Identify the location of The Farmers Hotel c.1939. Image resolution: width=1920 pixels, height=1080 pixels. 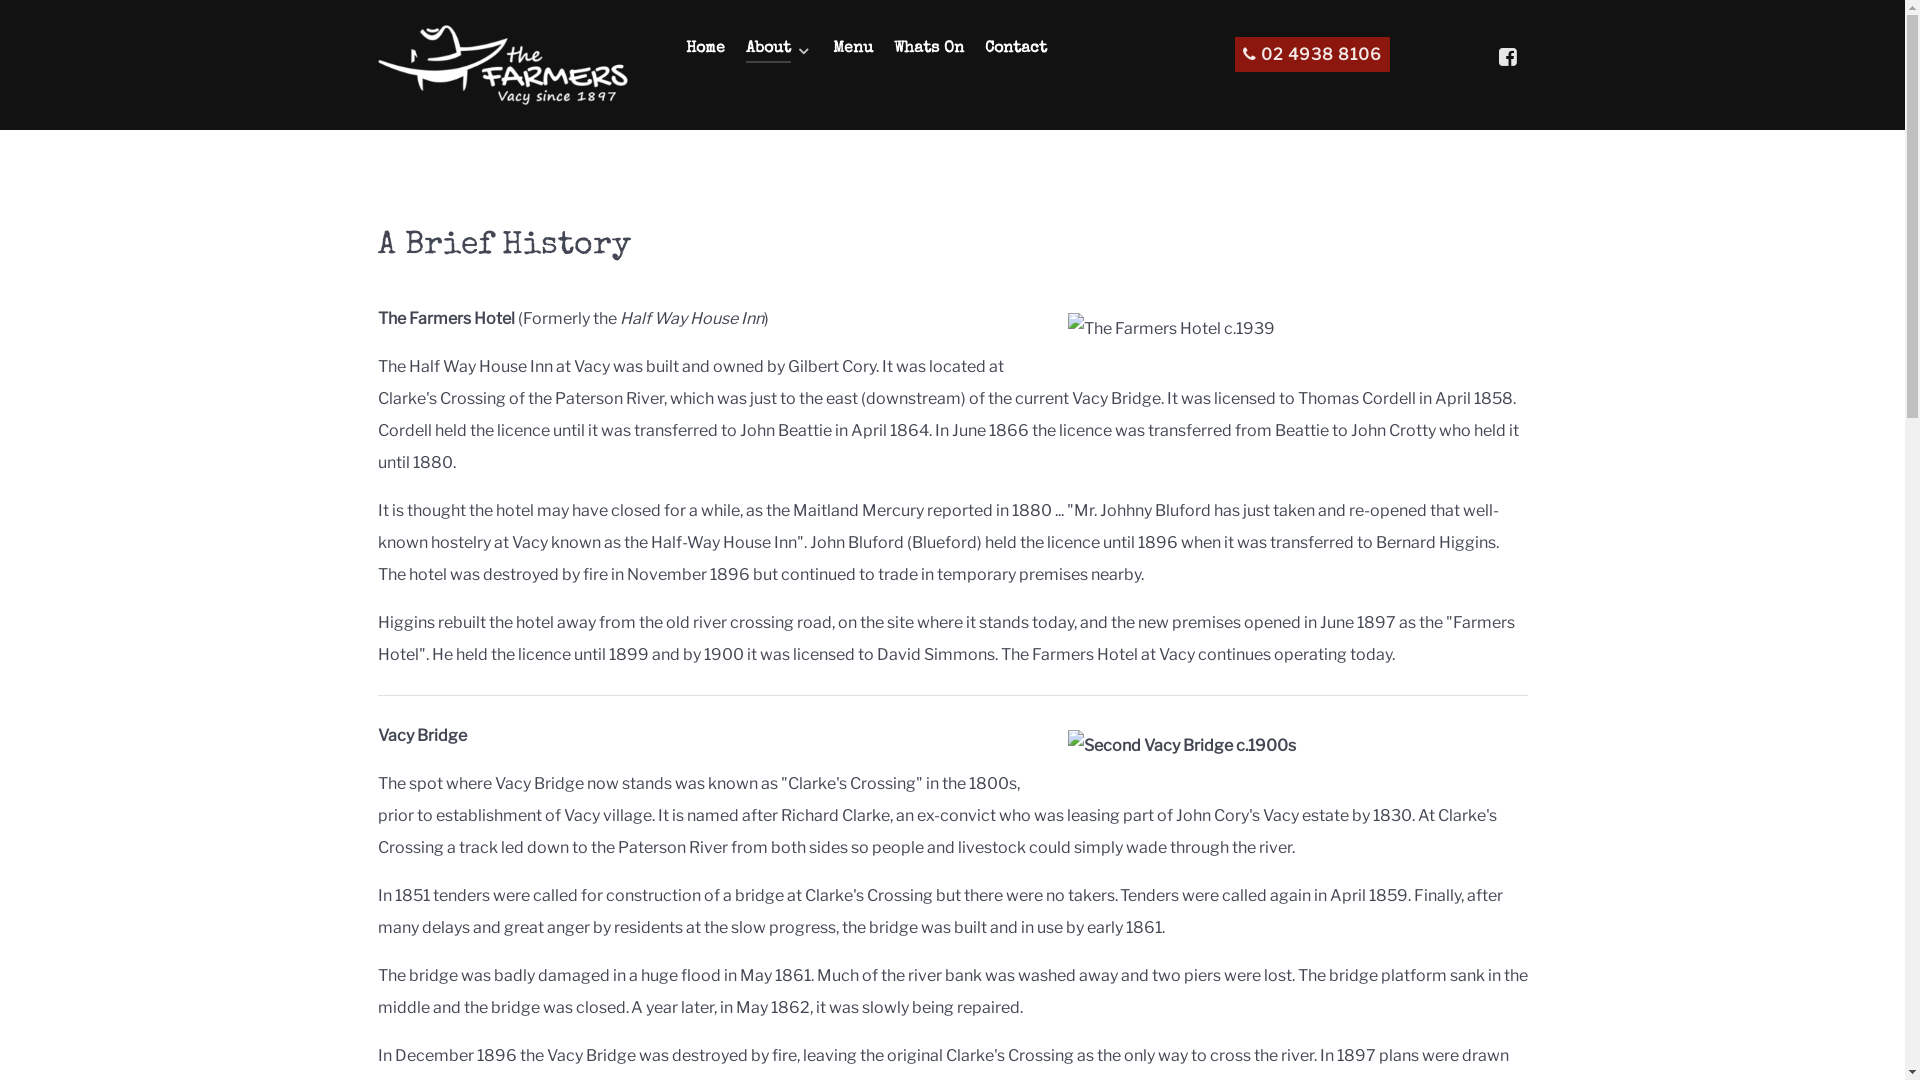
(1293, 329).